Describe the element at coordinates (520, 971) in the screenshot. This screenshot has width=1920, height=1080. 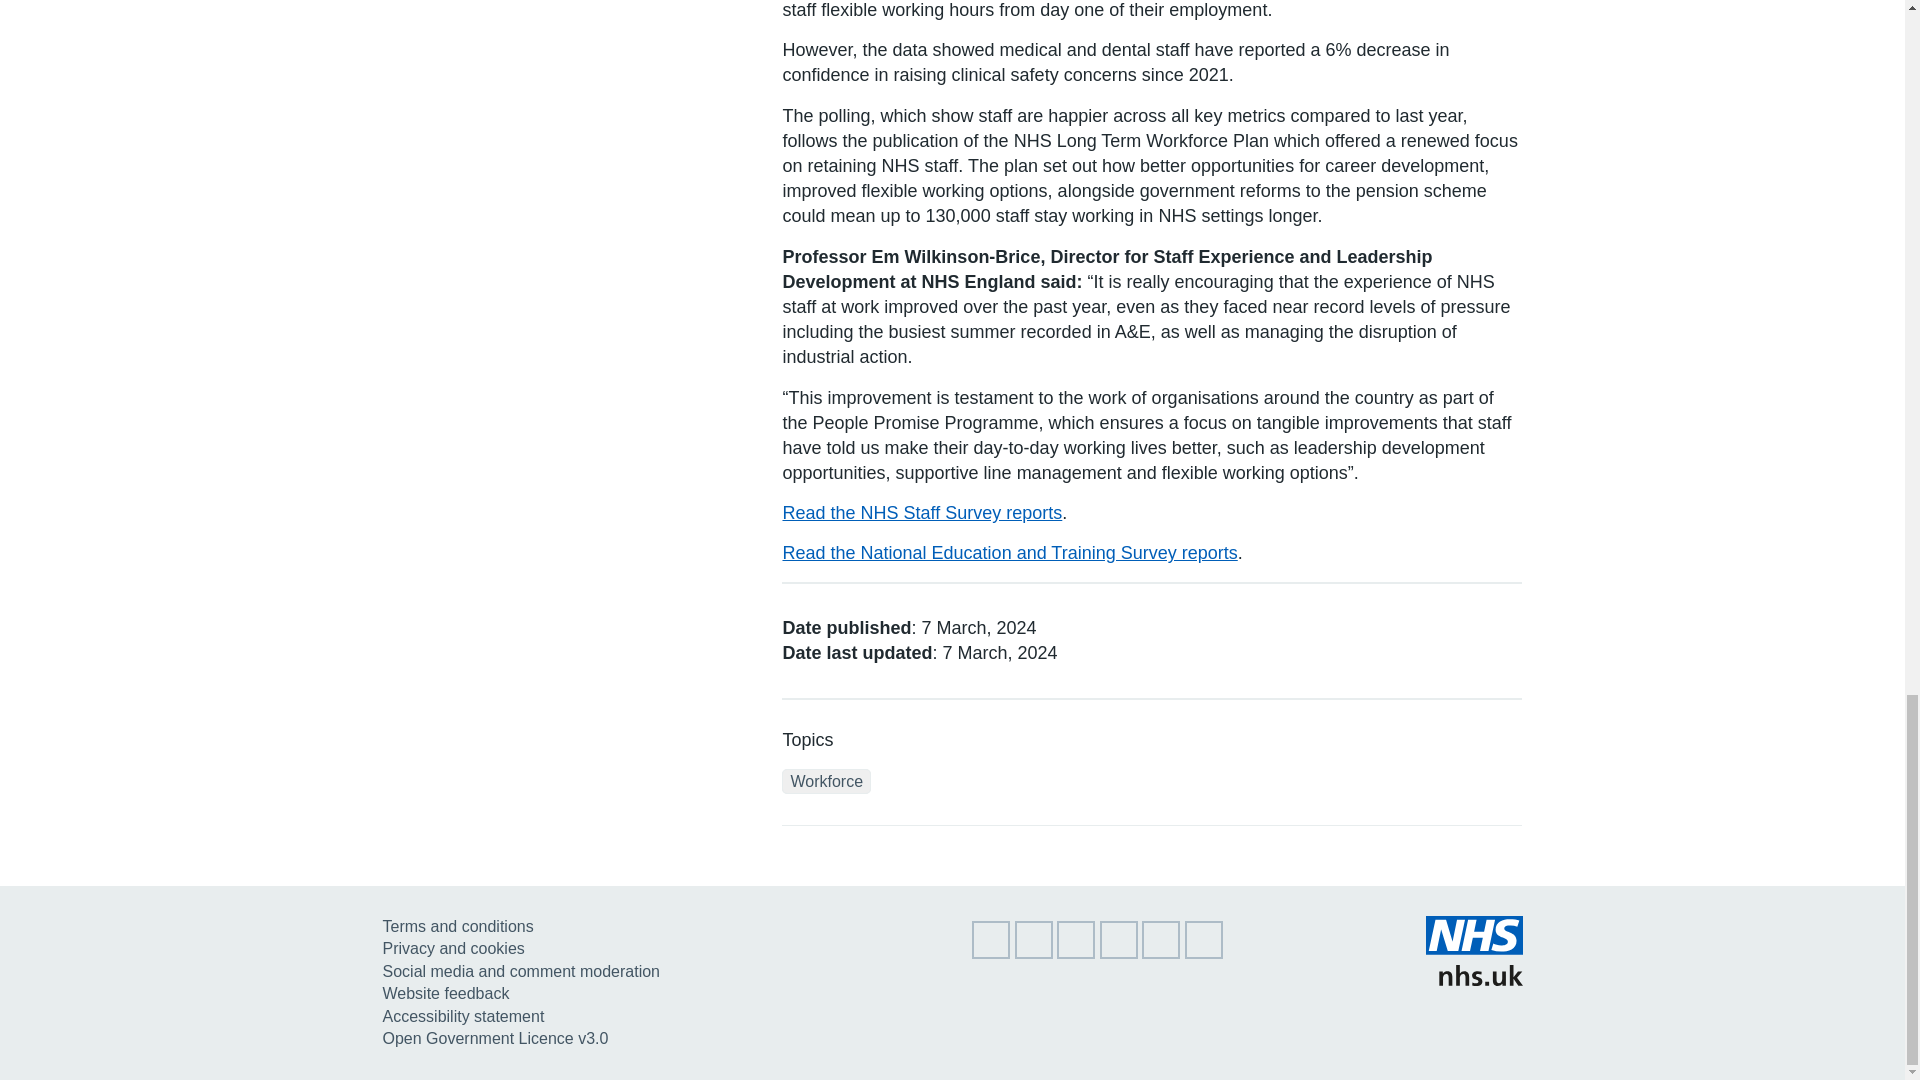
I see `Social media and comment moderation` at that location.